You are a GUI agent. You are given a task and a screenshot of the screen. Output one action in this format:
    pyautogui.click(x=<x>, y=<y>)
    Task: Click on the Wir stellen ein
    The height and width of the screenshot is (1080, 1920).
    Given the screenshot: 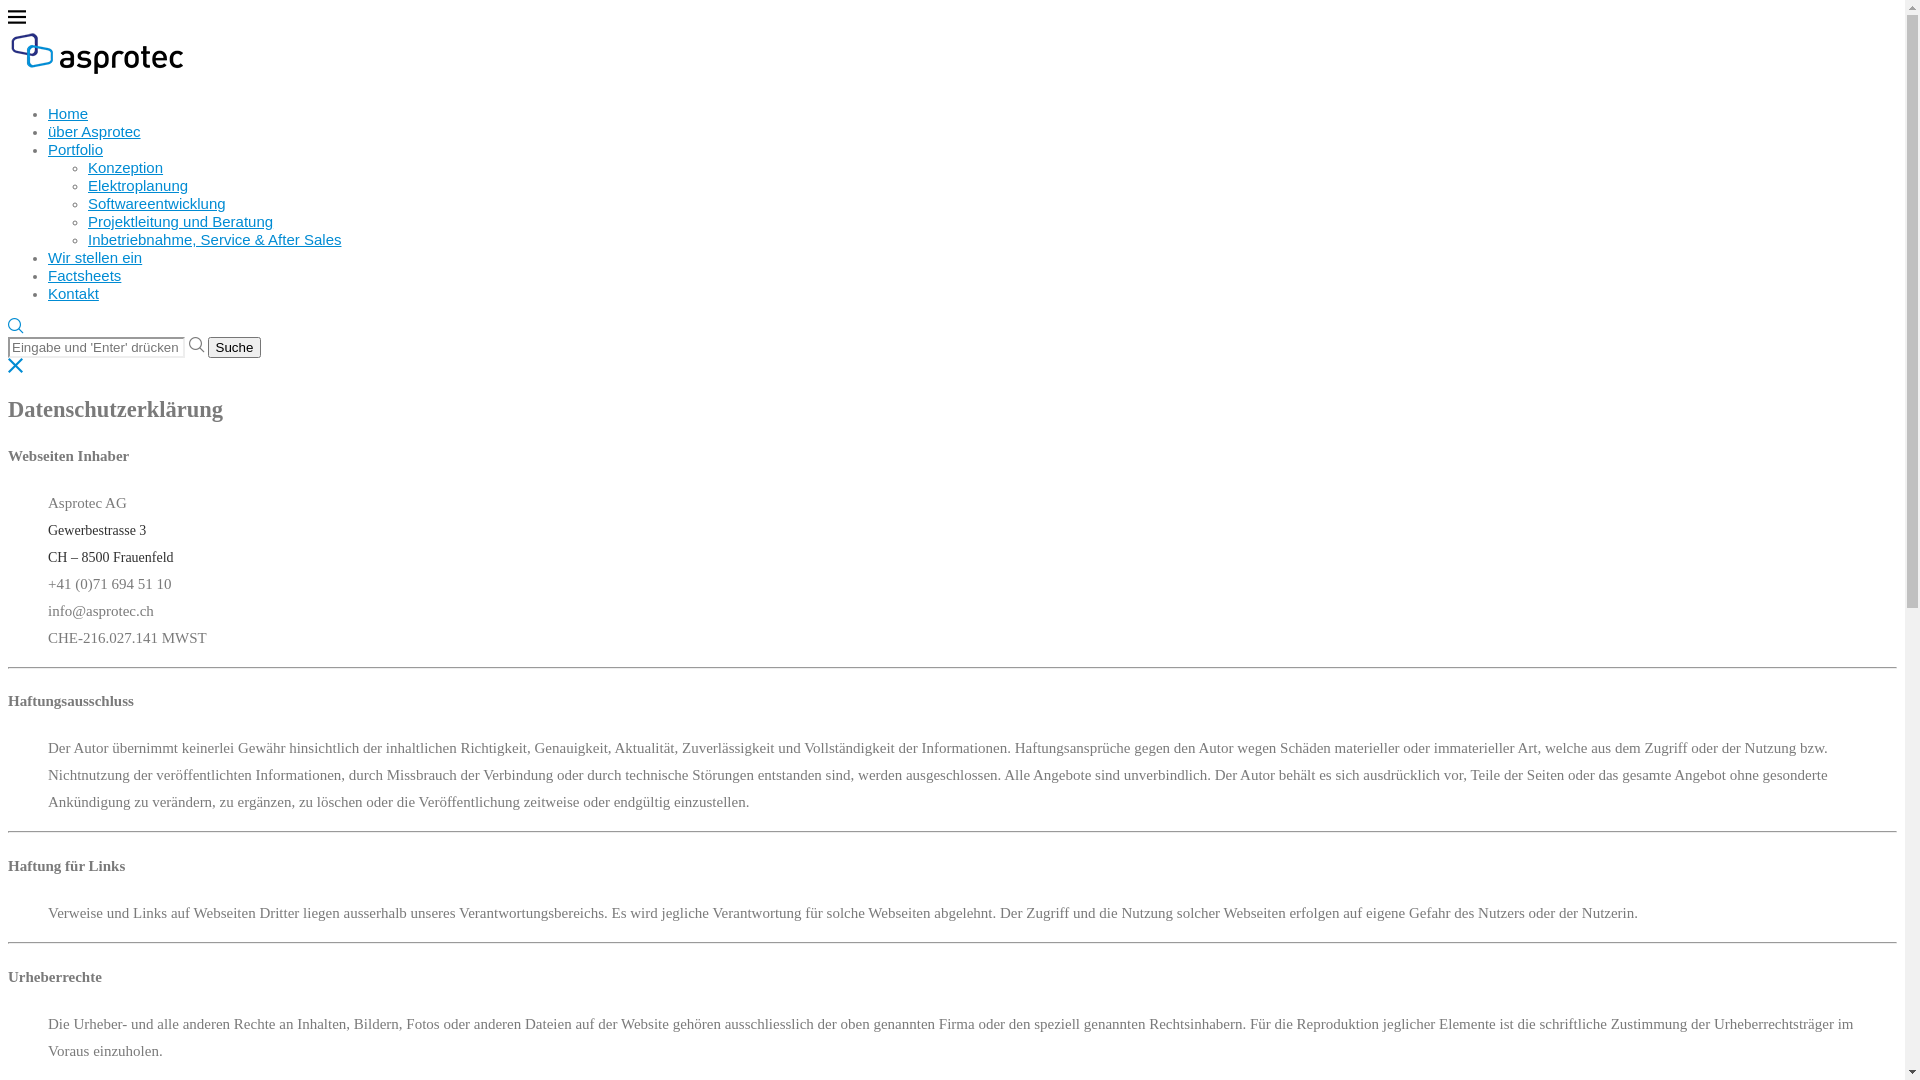 What is the action you would take?
    pyautogui.click(x=95, y=258)
    